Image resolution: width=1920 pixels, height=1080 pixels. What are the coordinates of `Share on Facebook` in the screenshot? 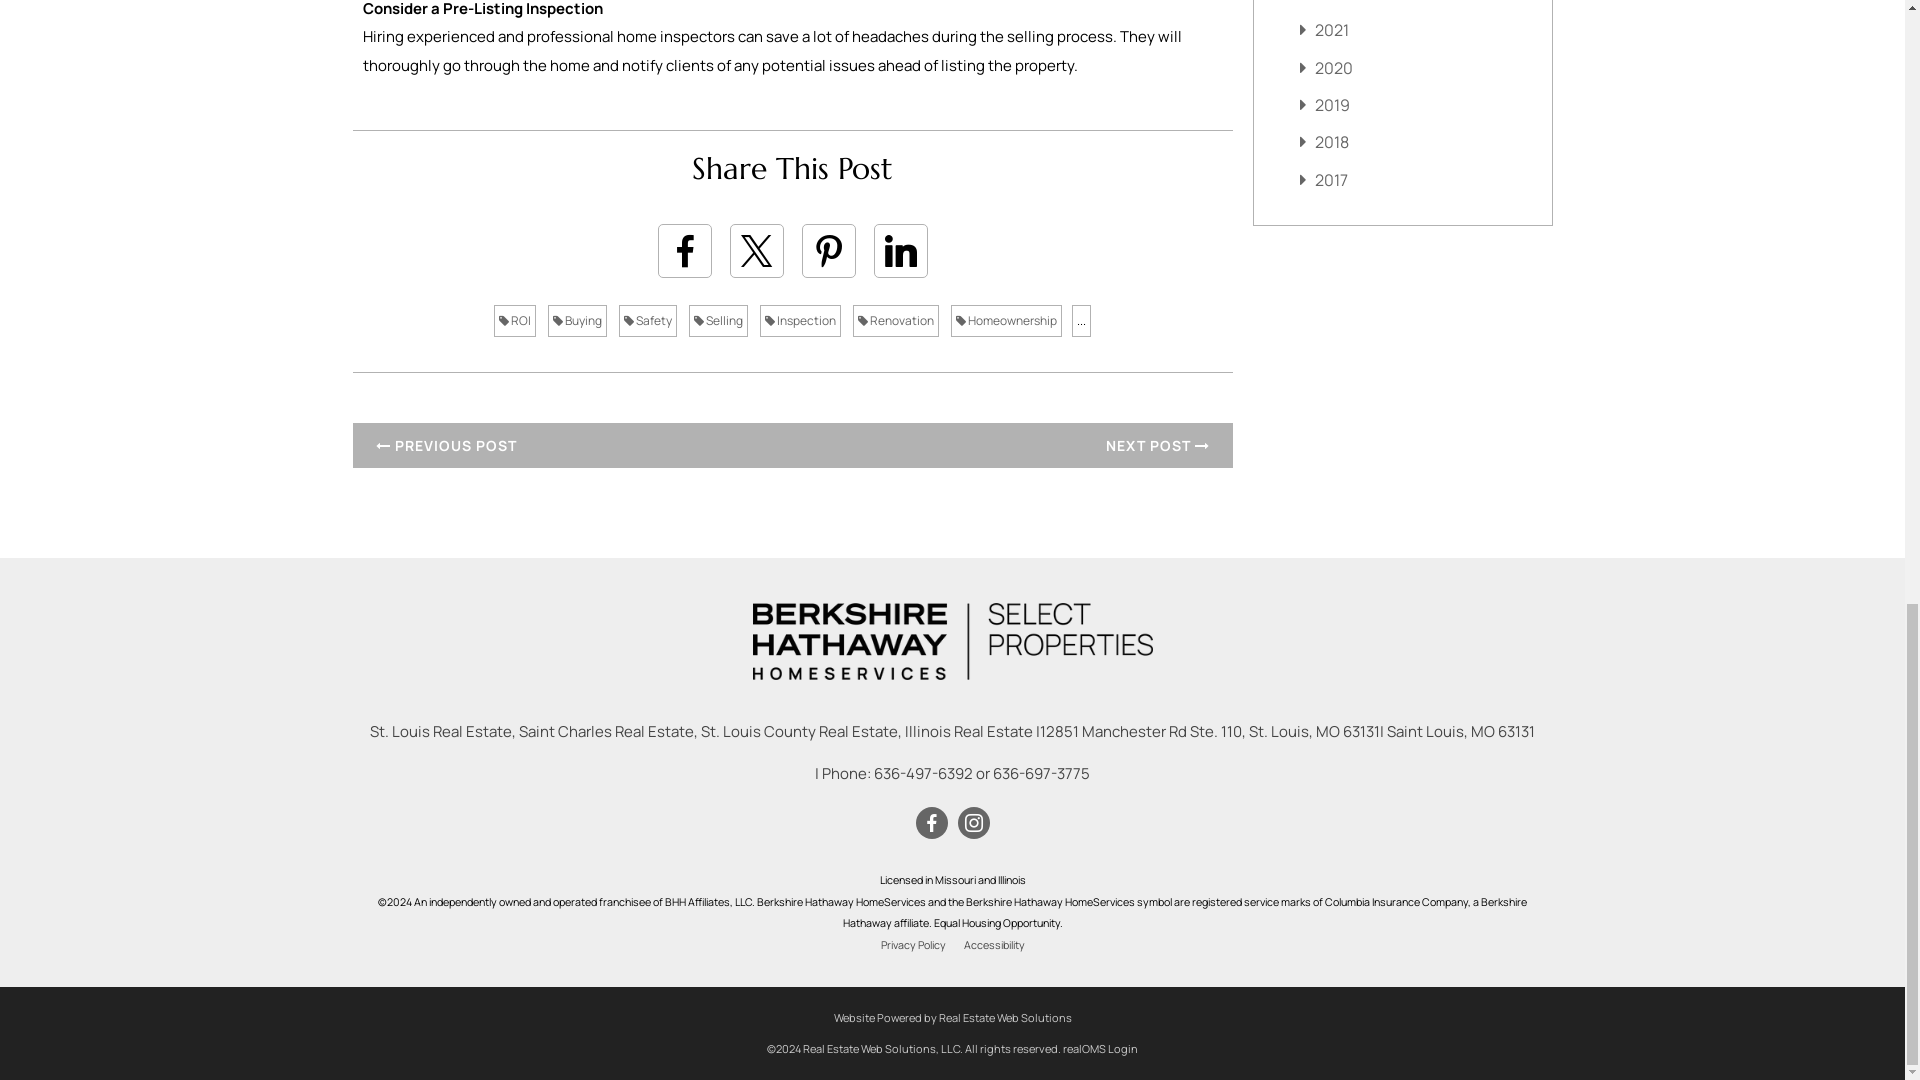 It's located at (685, 250).